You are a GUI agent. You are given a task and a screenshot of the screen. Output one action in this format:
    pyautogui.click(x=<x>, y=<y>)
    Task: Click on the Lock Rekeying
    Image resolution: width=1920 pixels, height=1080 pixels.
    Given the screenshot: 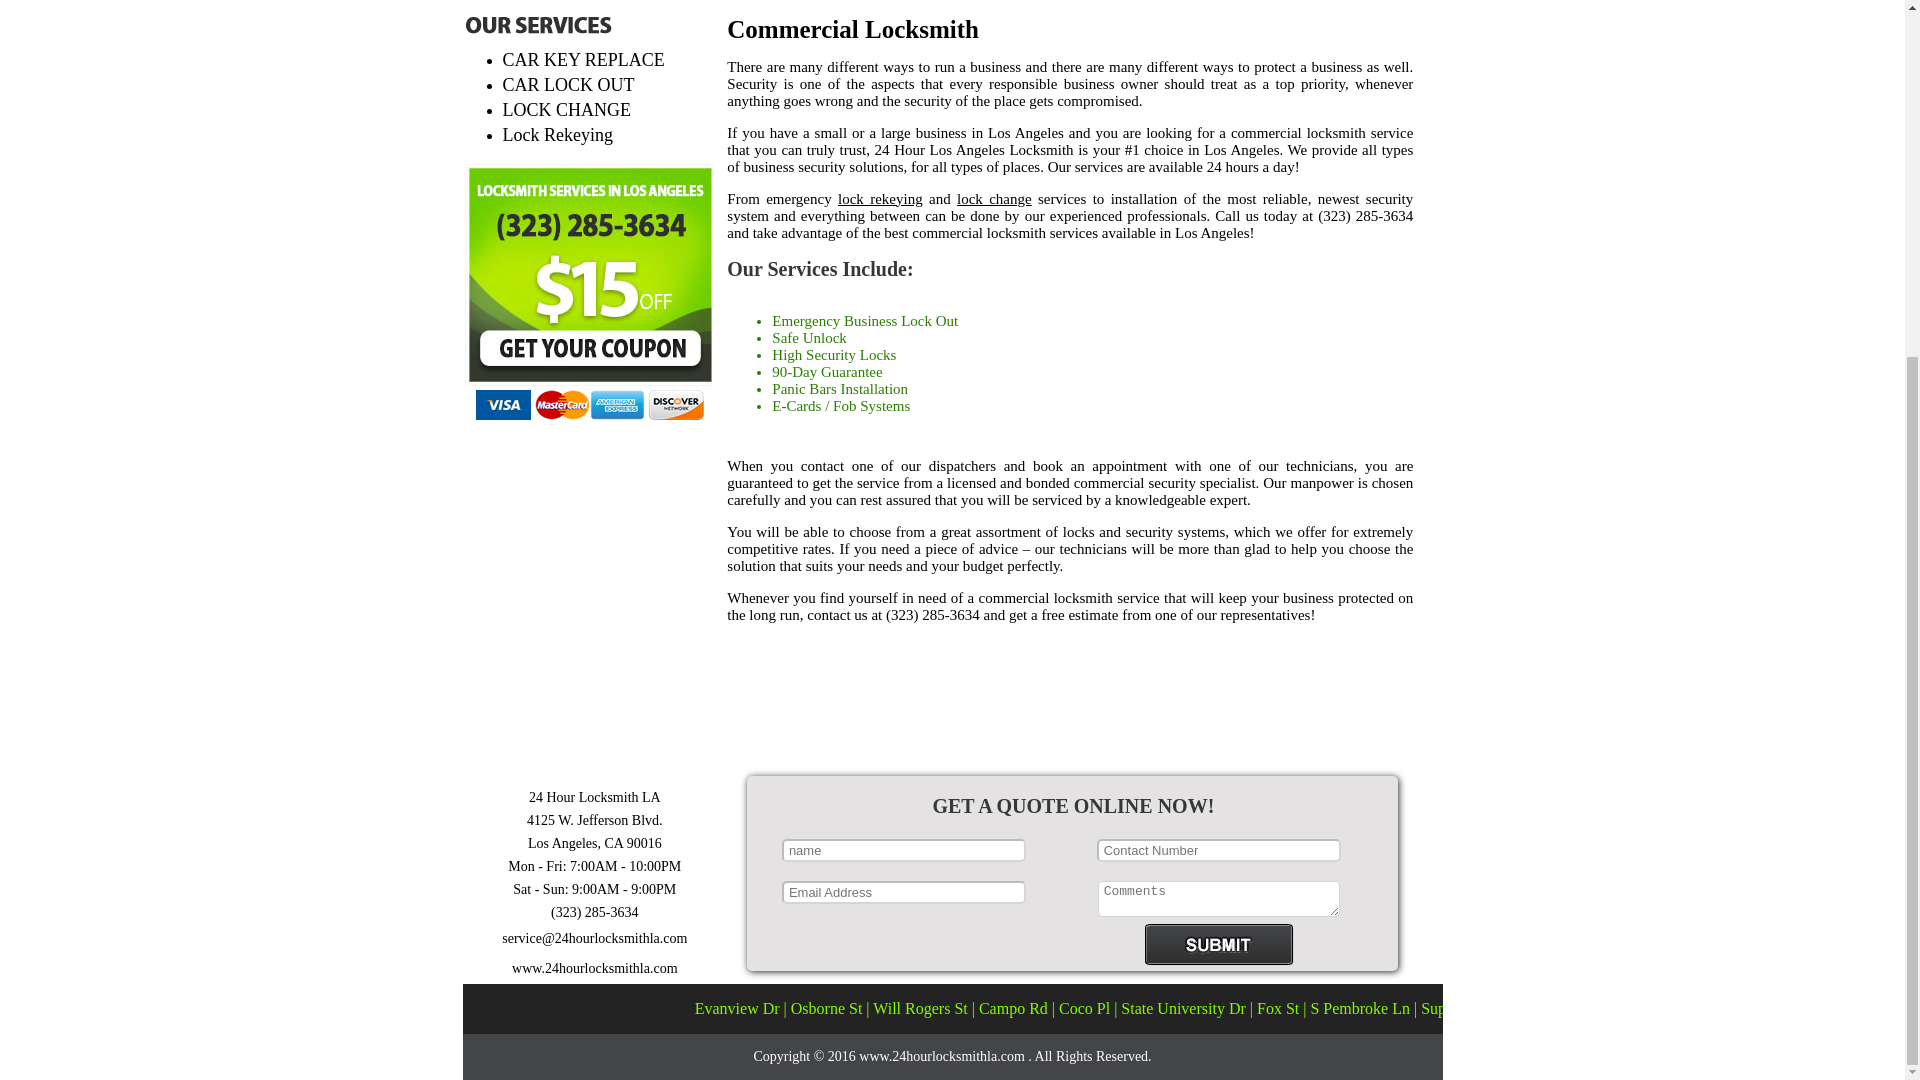 What is the action you would take?
    pyautogui.click(x=556, y=134)
    